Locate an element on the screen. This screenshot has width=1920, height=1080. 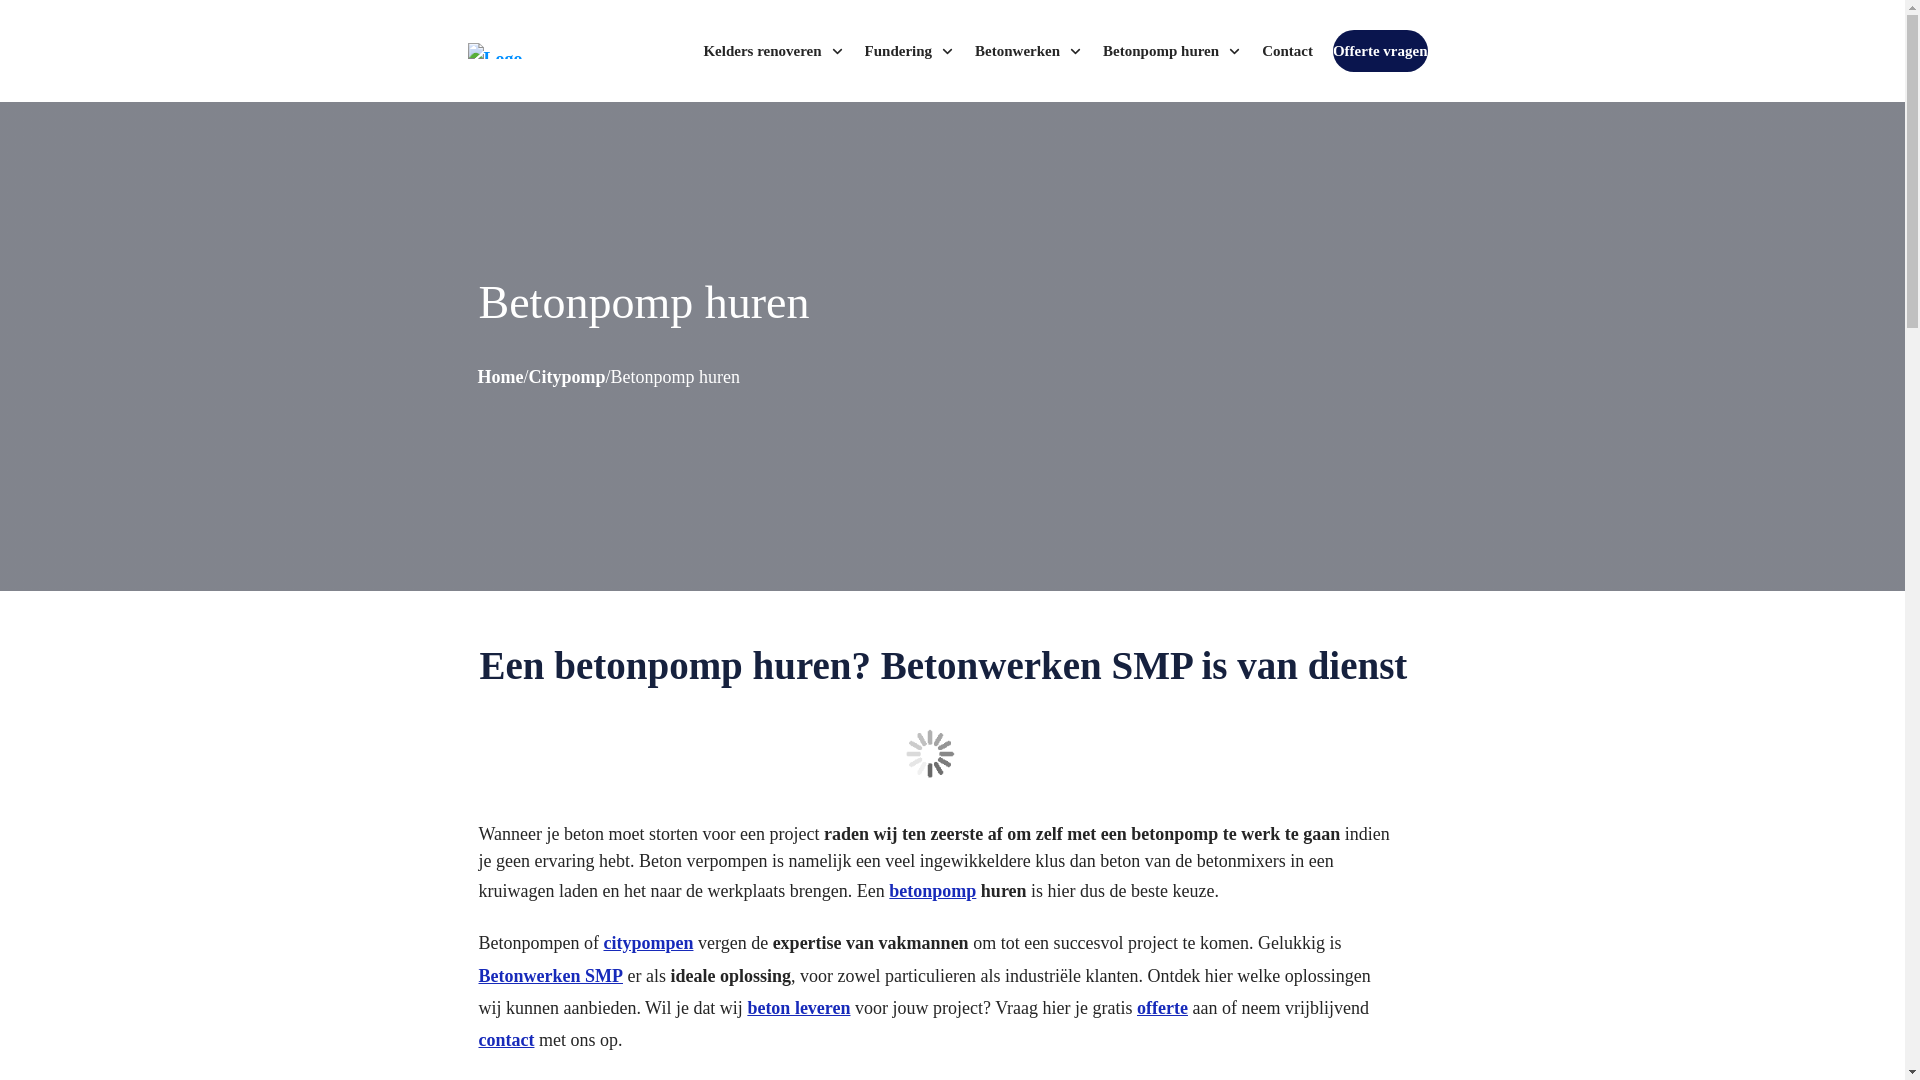
Offerte vragen is located at coordinates (1380, 51).